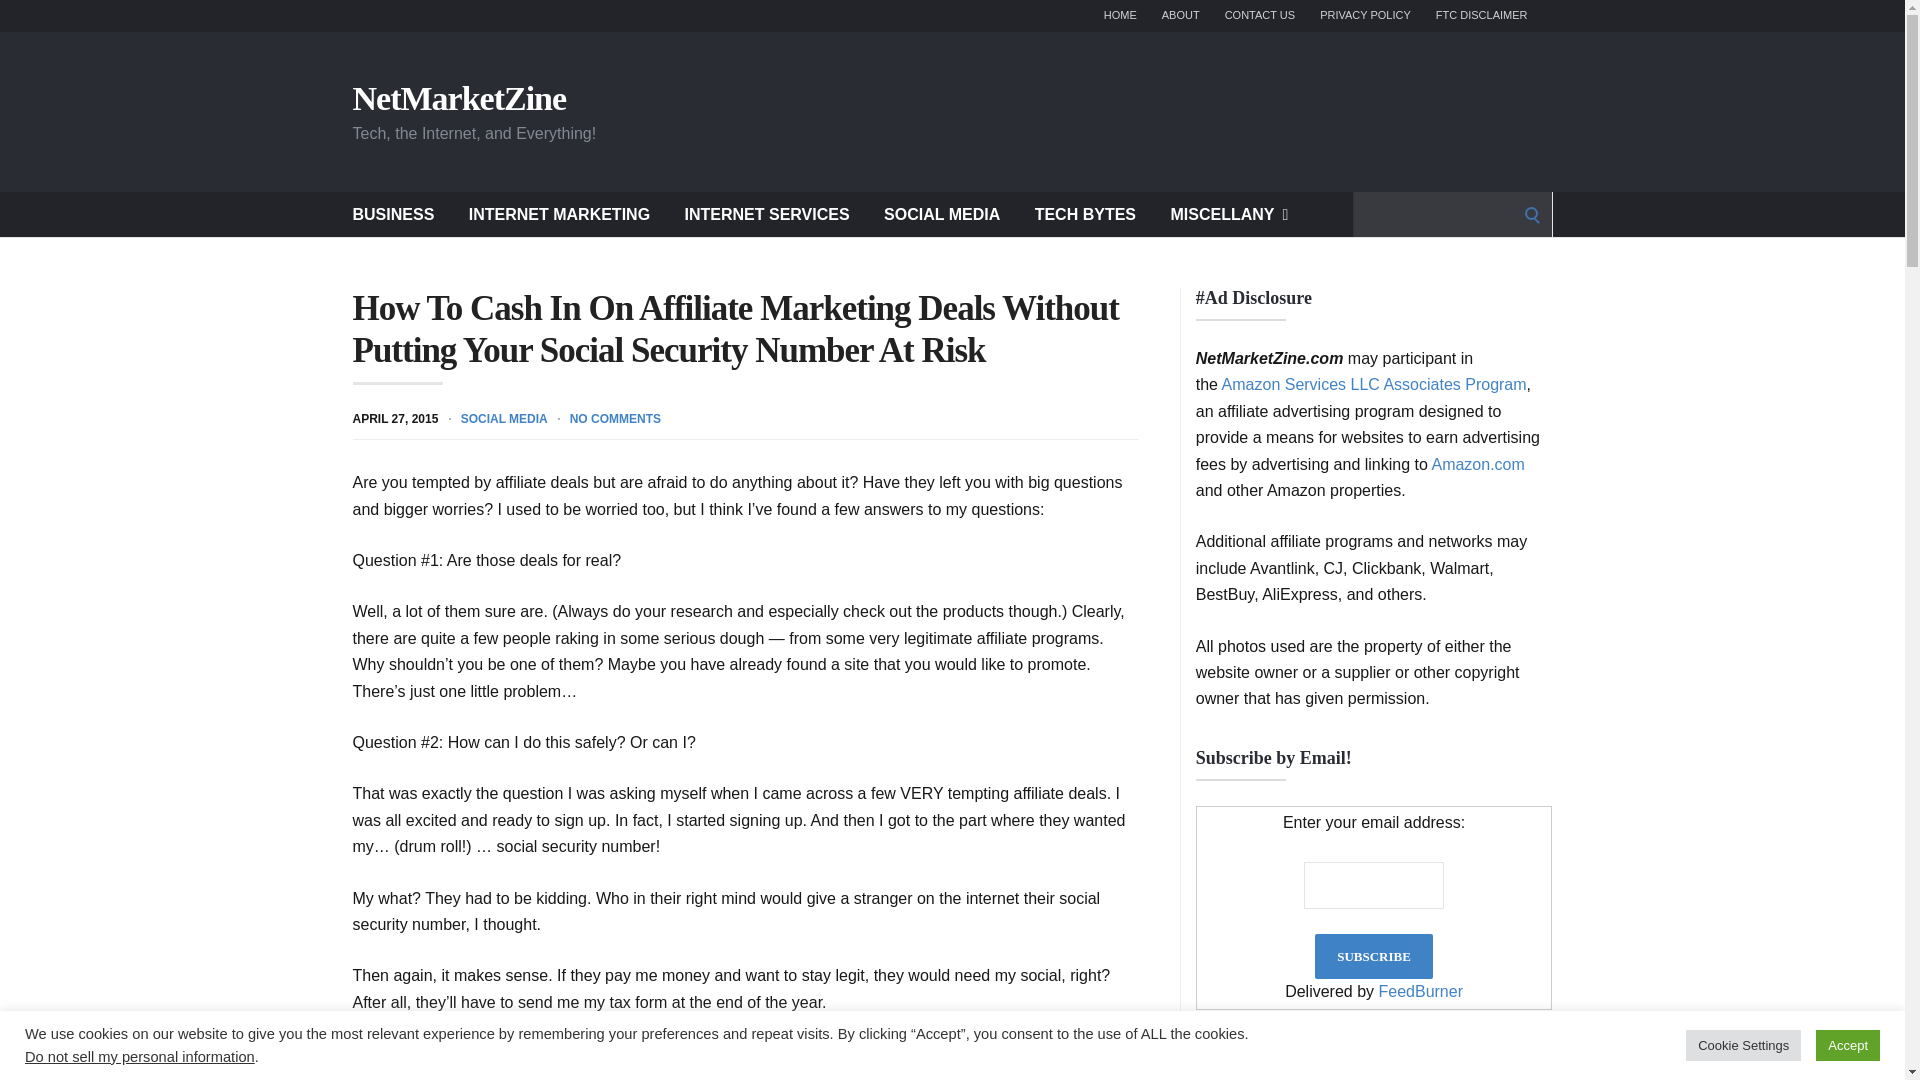  What do you see at coordinates (458, 98) in the screenshot?
I see `NetMarketZine` at bounding box center [458, 98].